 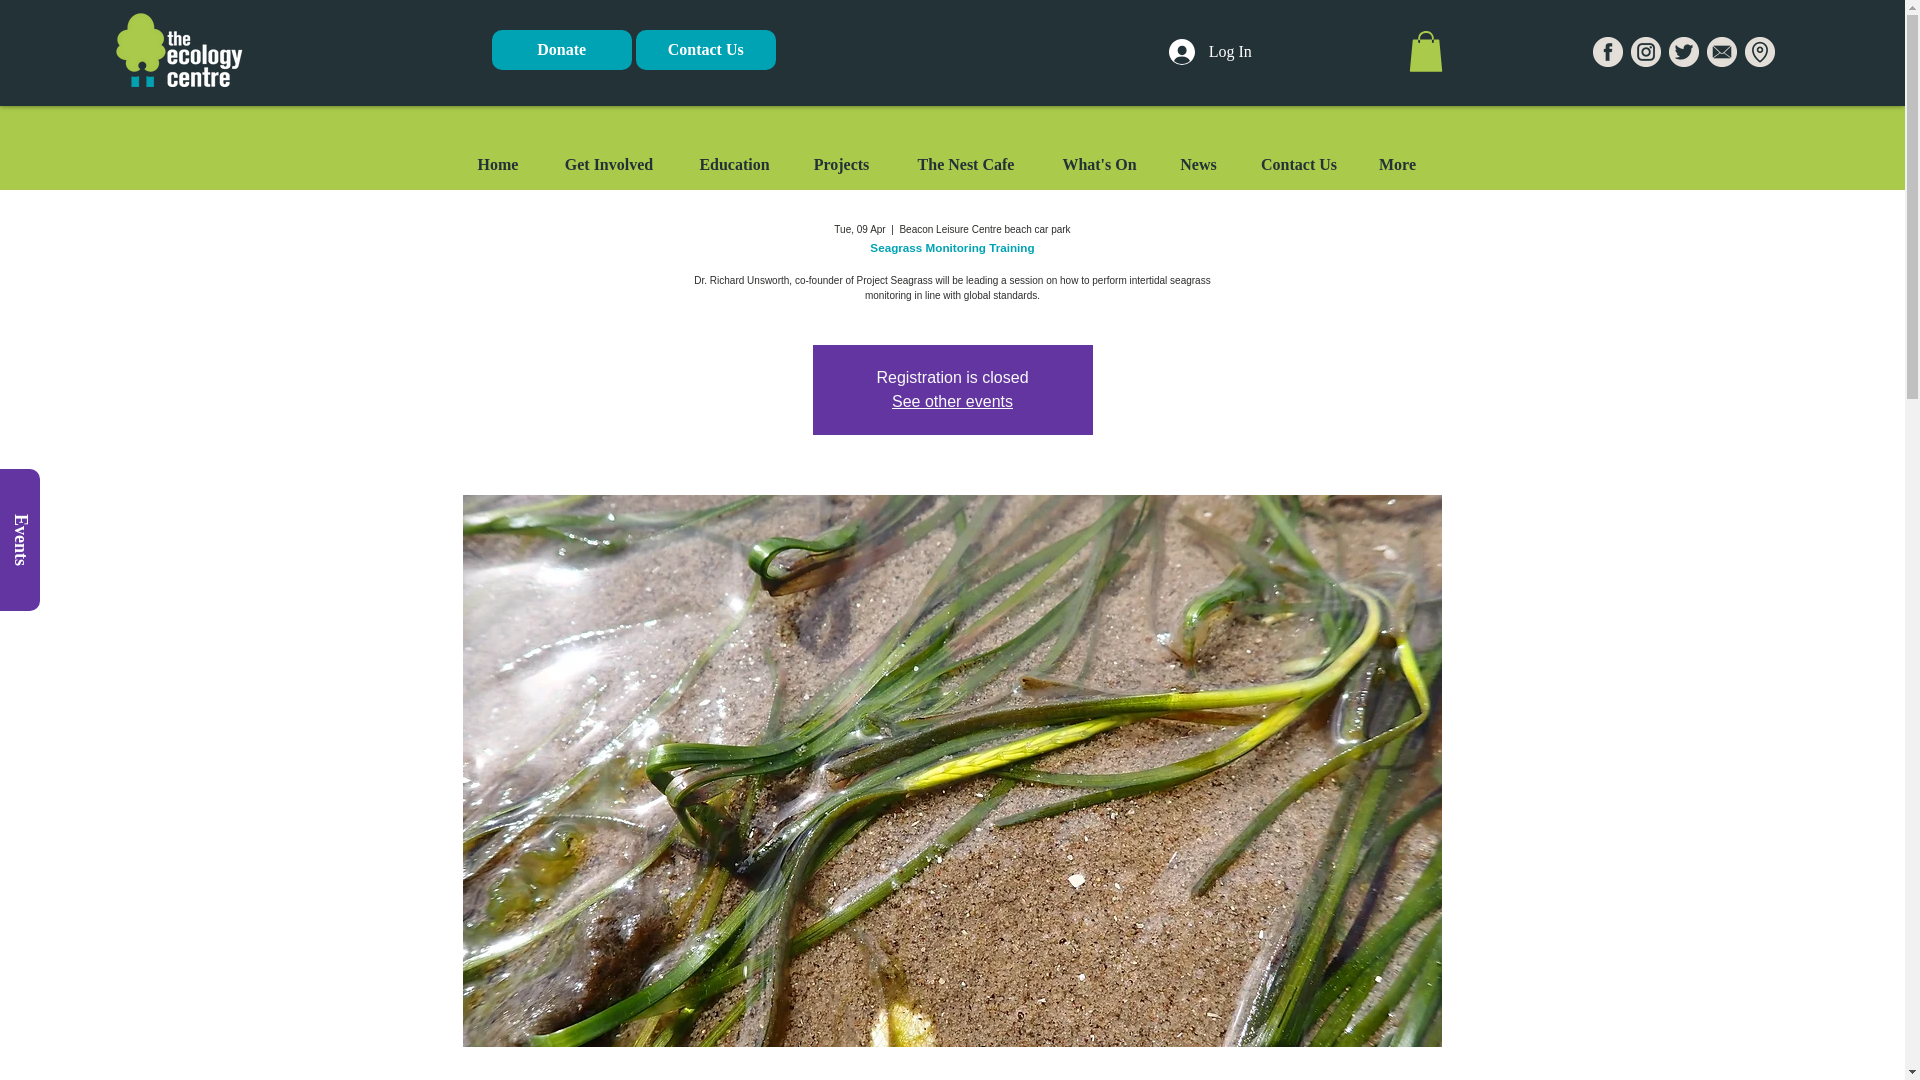 What do you see at coordinates (1210, 52) in the screenshot?
I see `Log In` at bounding box center [1210, 52].